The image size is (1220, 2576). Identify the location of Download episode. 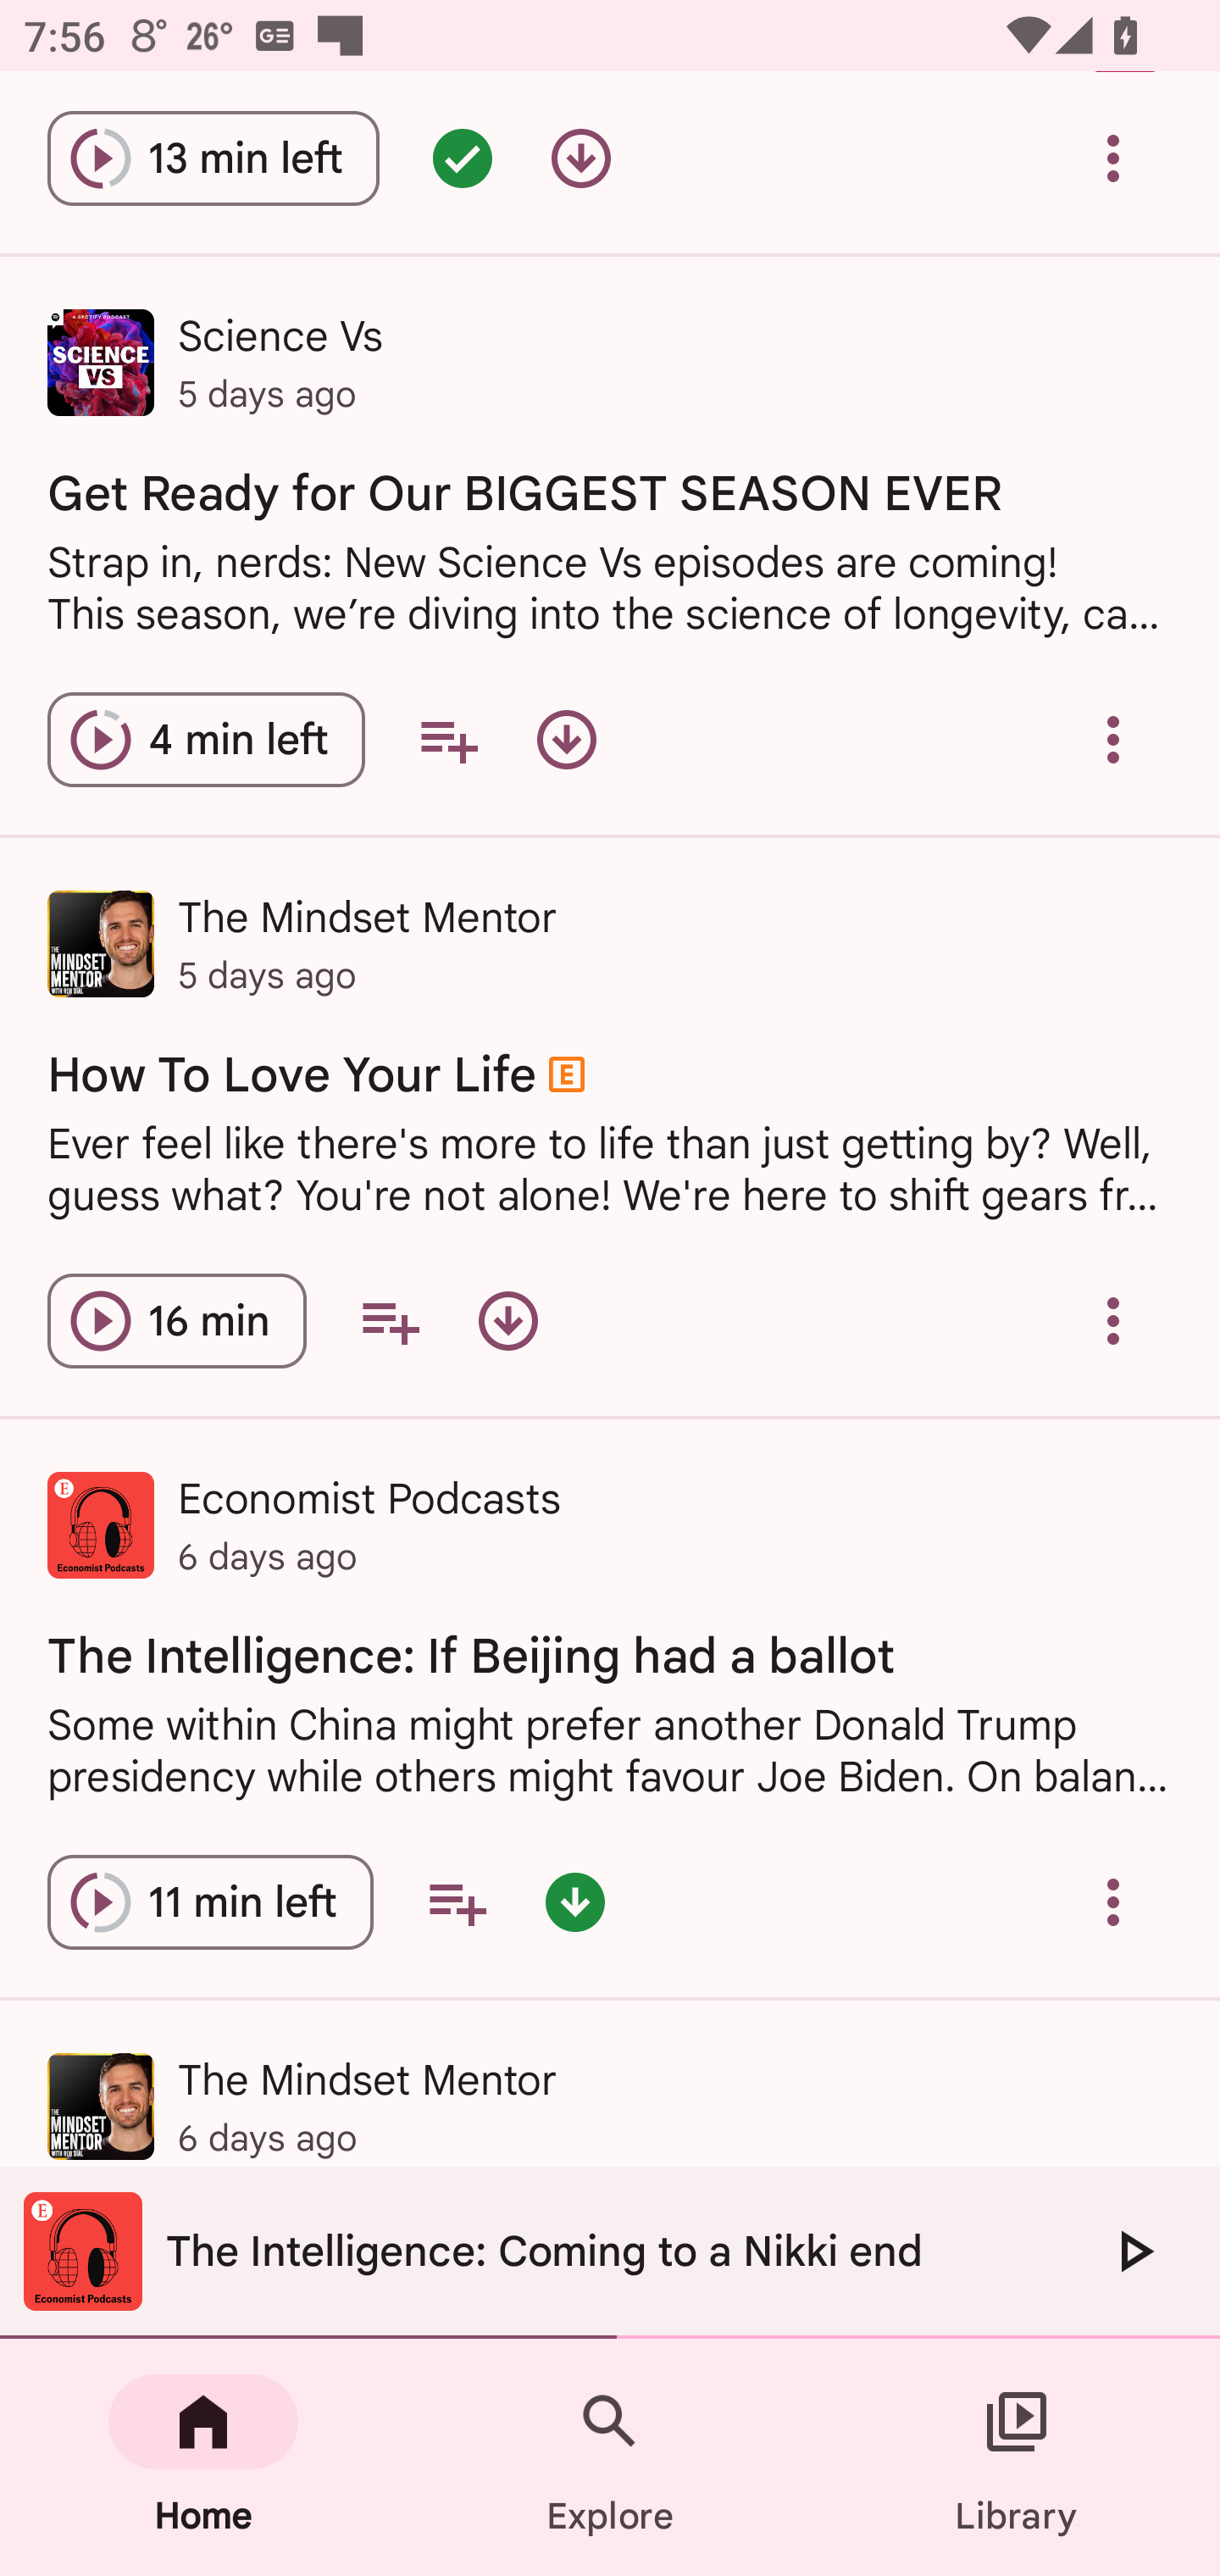
(581, 158).